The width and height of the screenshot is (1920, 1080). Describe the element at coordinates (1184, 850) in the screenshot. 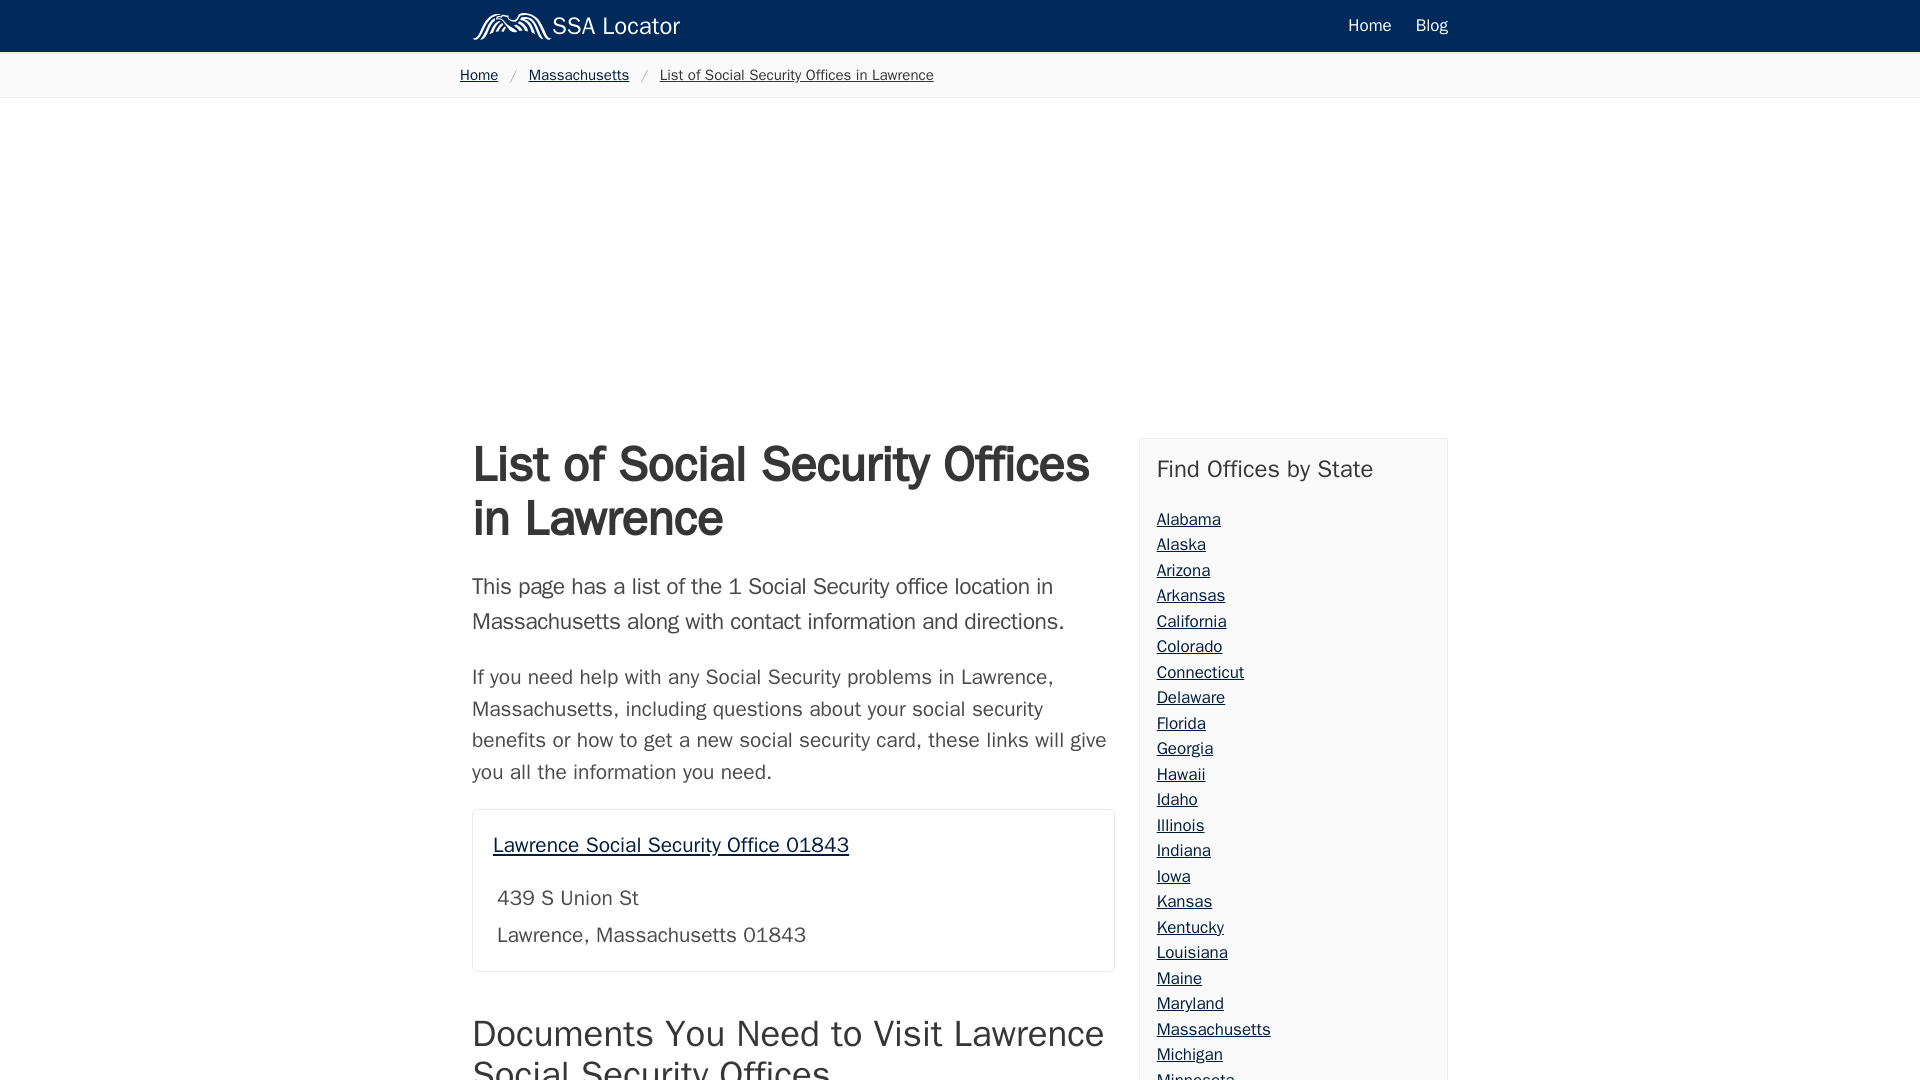

I see `Indiana` at that location.